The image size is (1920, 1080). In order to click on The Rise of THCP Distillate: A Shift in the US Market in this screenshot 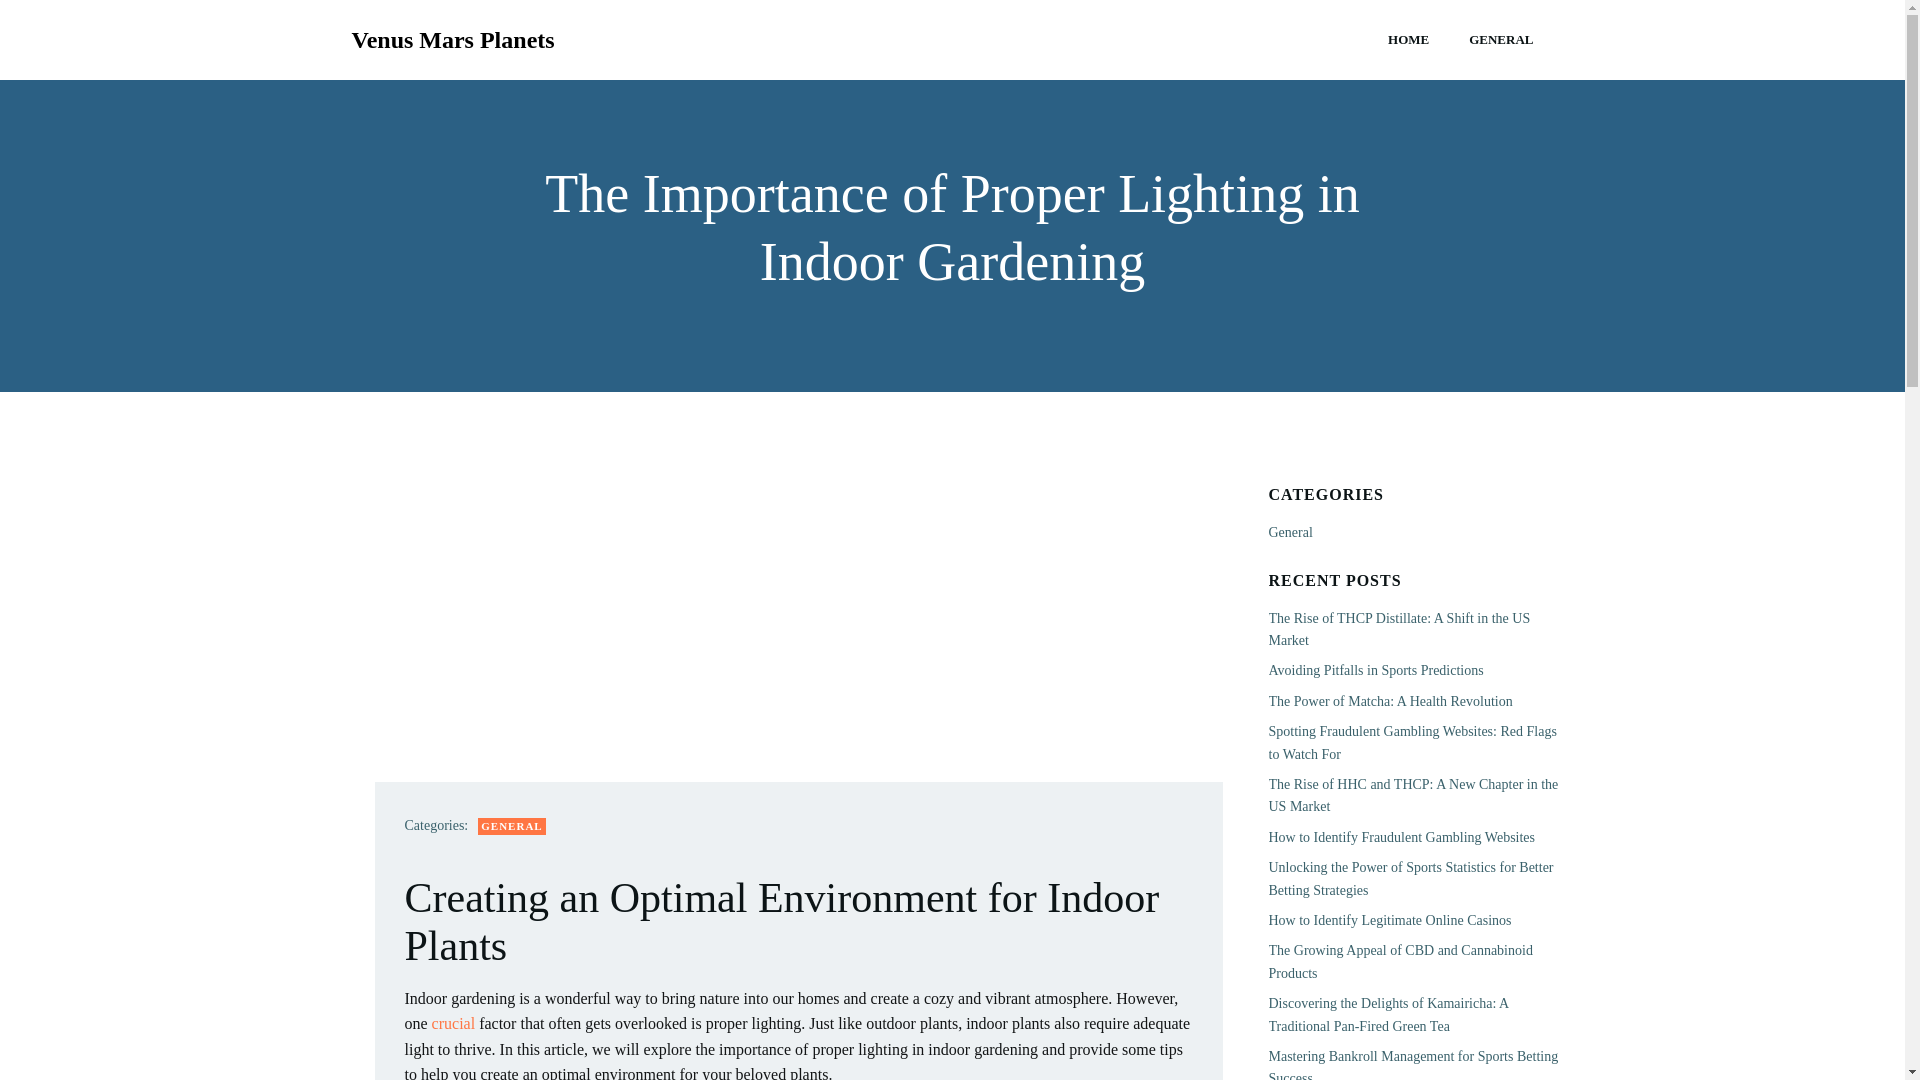, I will do `click(1398, 630)`.